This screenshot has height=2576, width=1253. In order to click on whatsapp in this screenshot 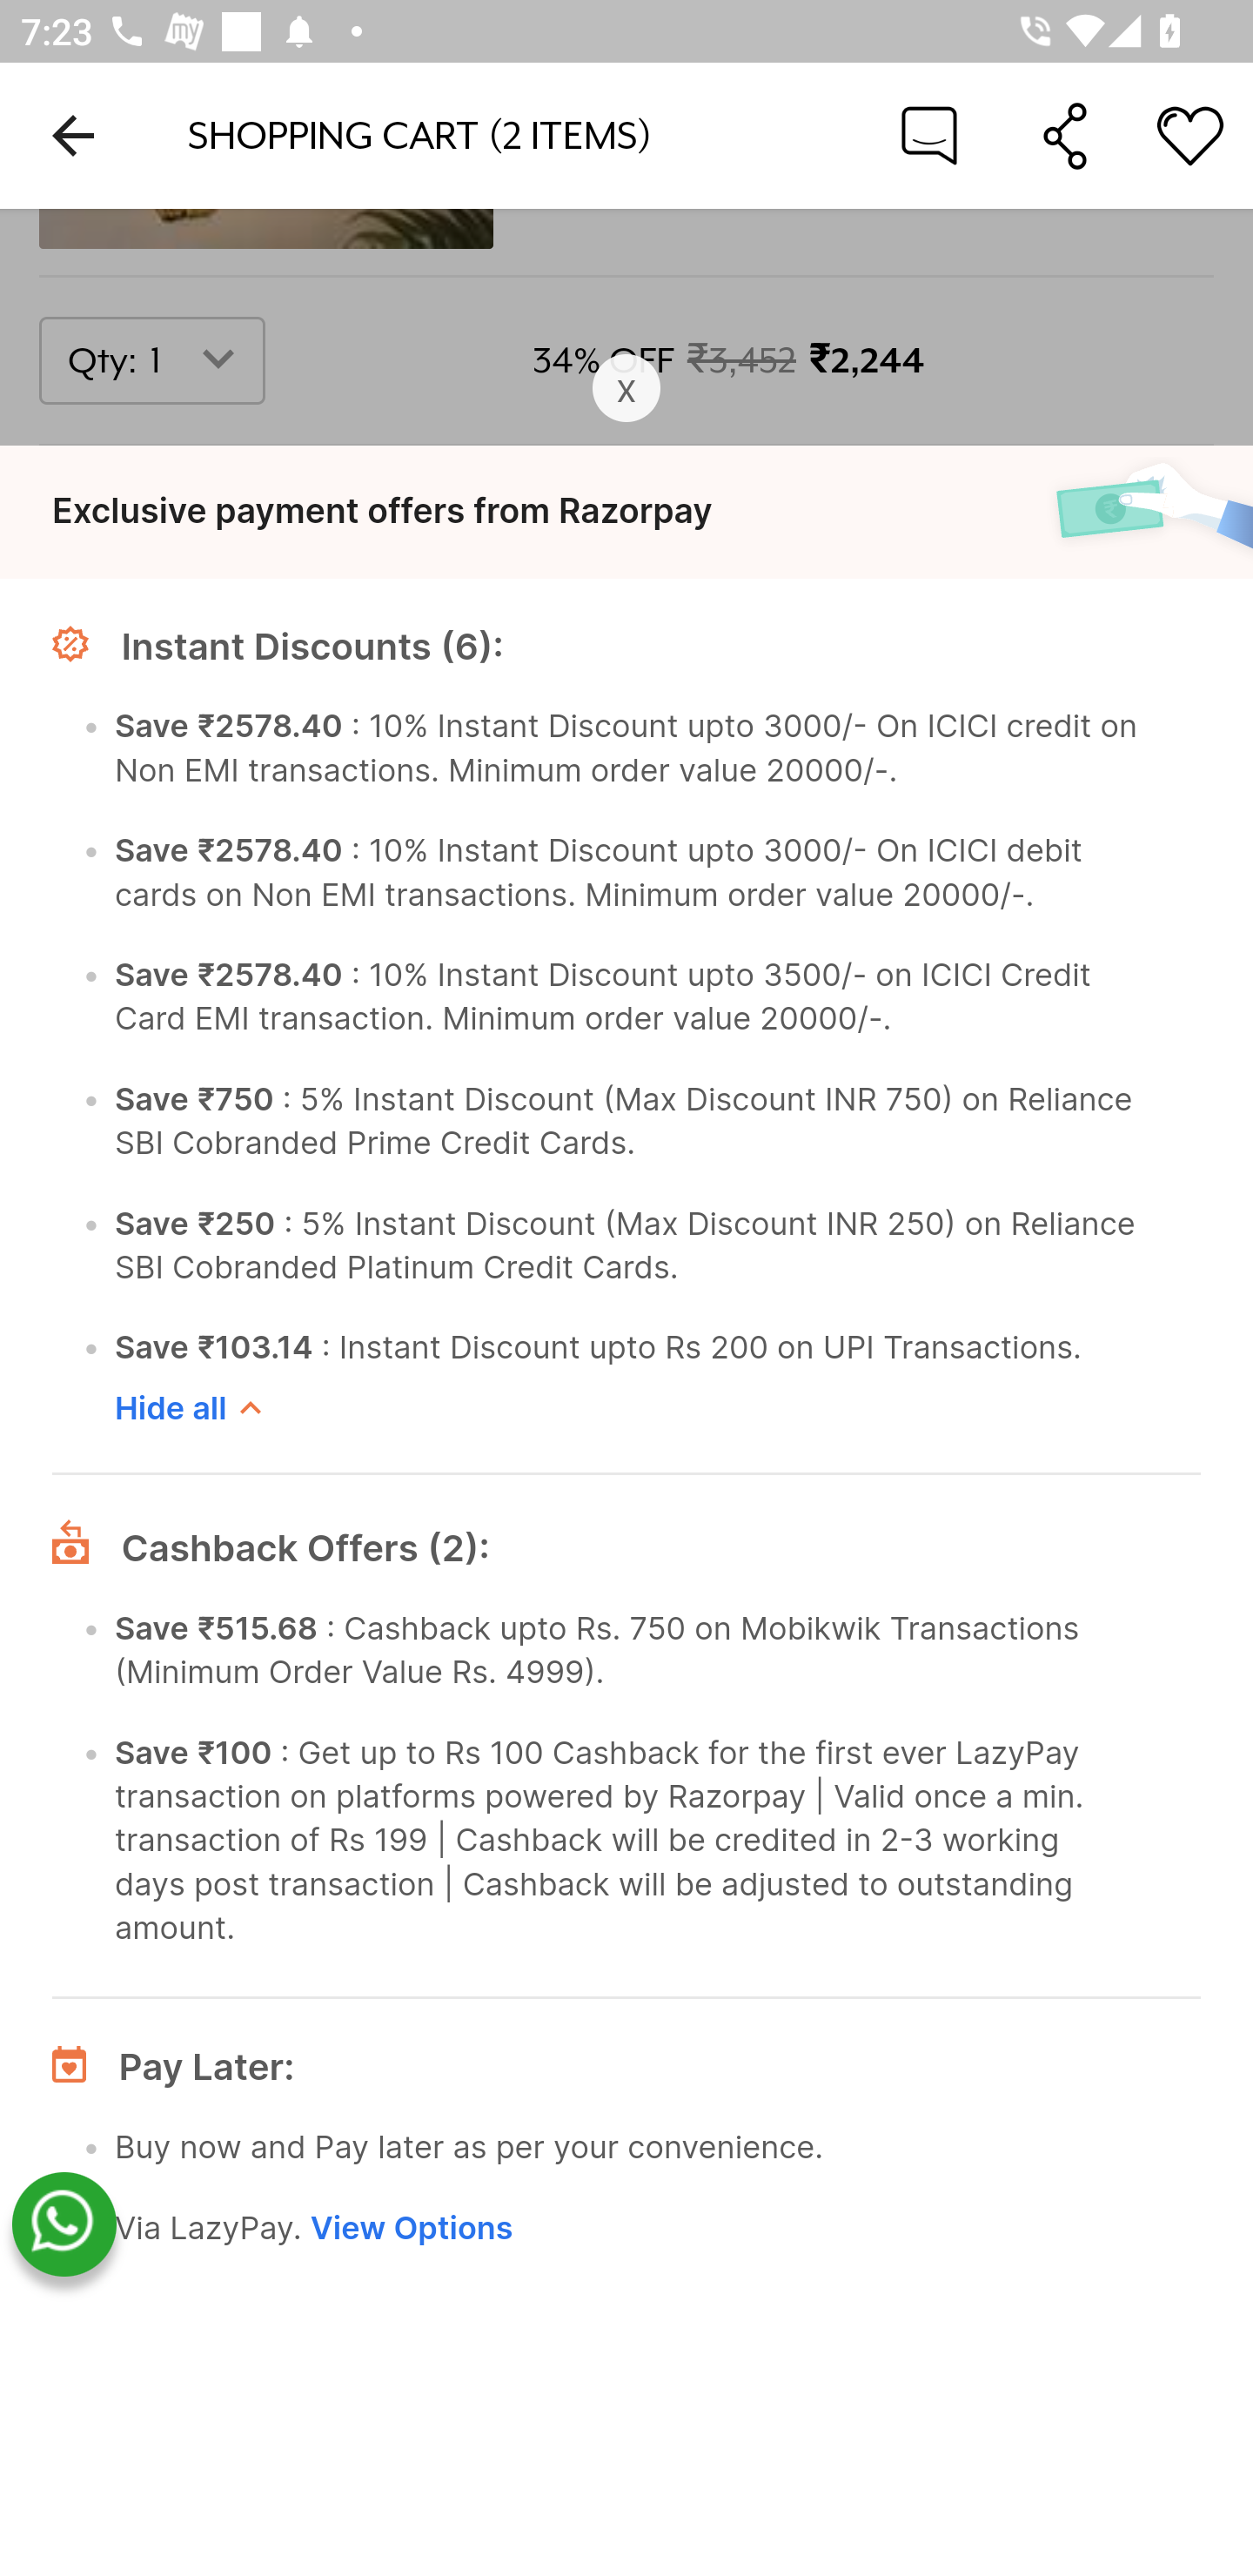, I will do `click(64, 2225)`.